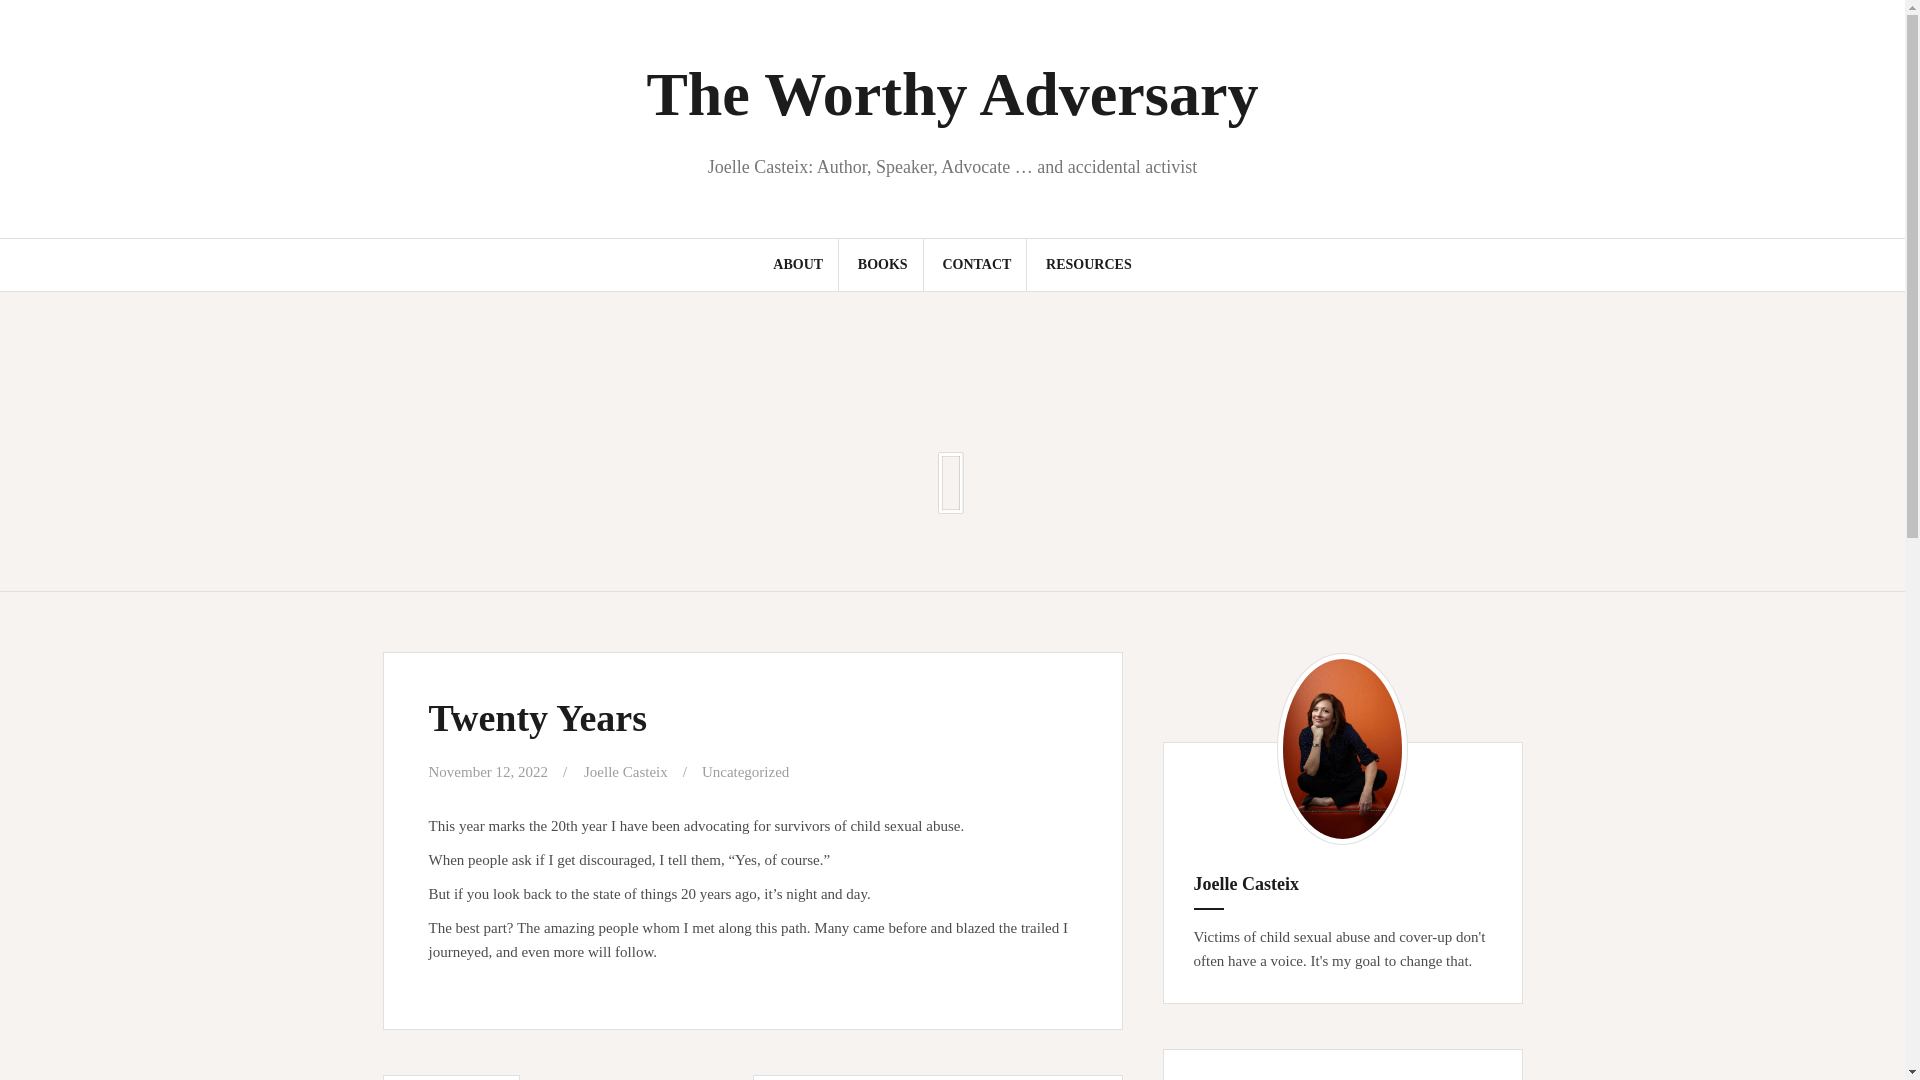  What do you see at coordinates (883, 264) in the screenshot?
I see `BOOKS` at bounding box center [883, 264].